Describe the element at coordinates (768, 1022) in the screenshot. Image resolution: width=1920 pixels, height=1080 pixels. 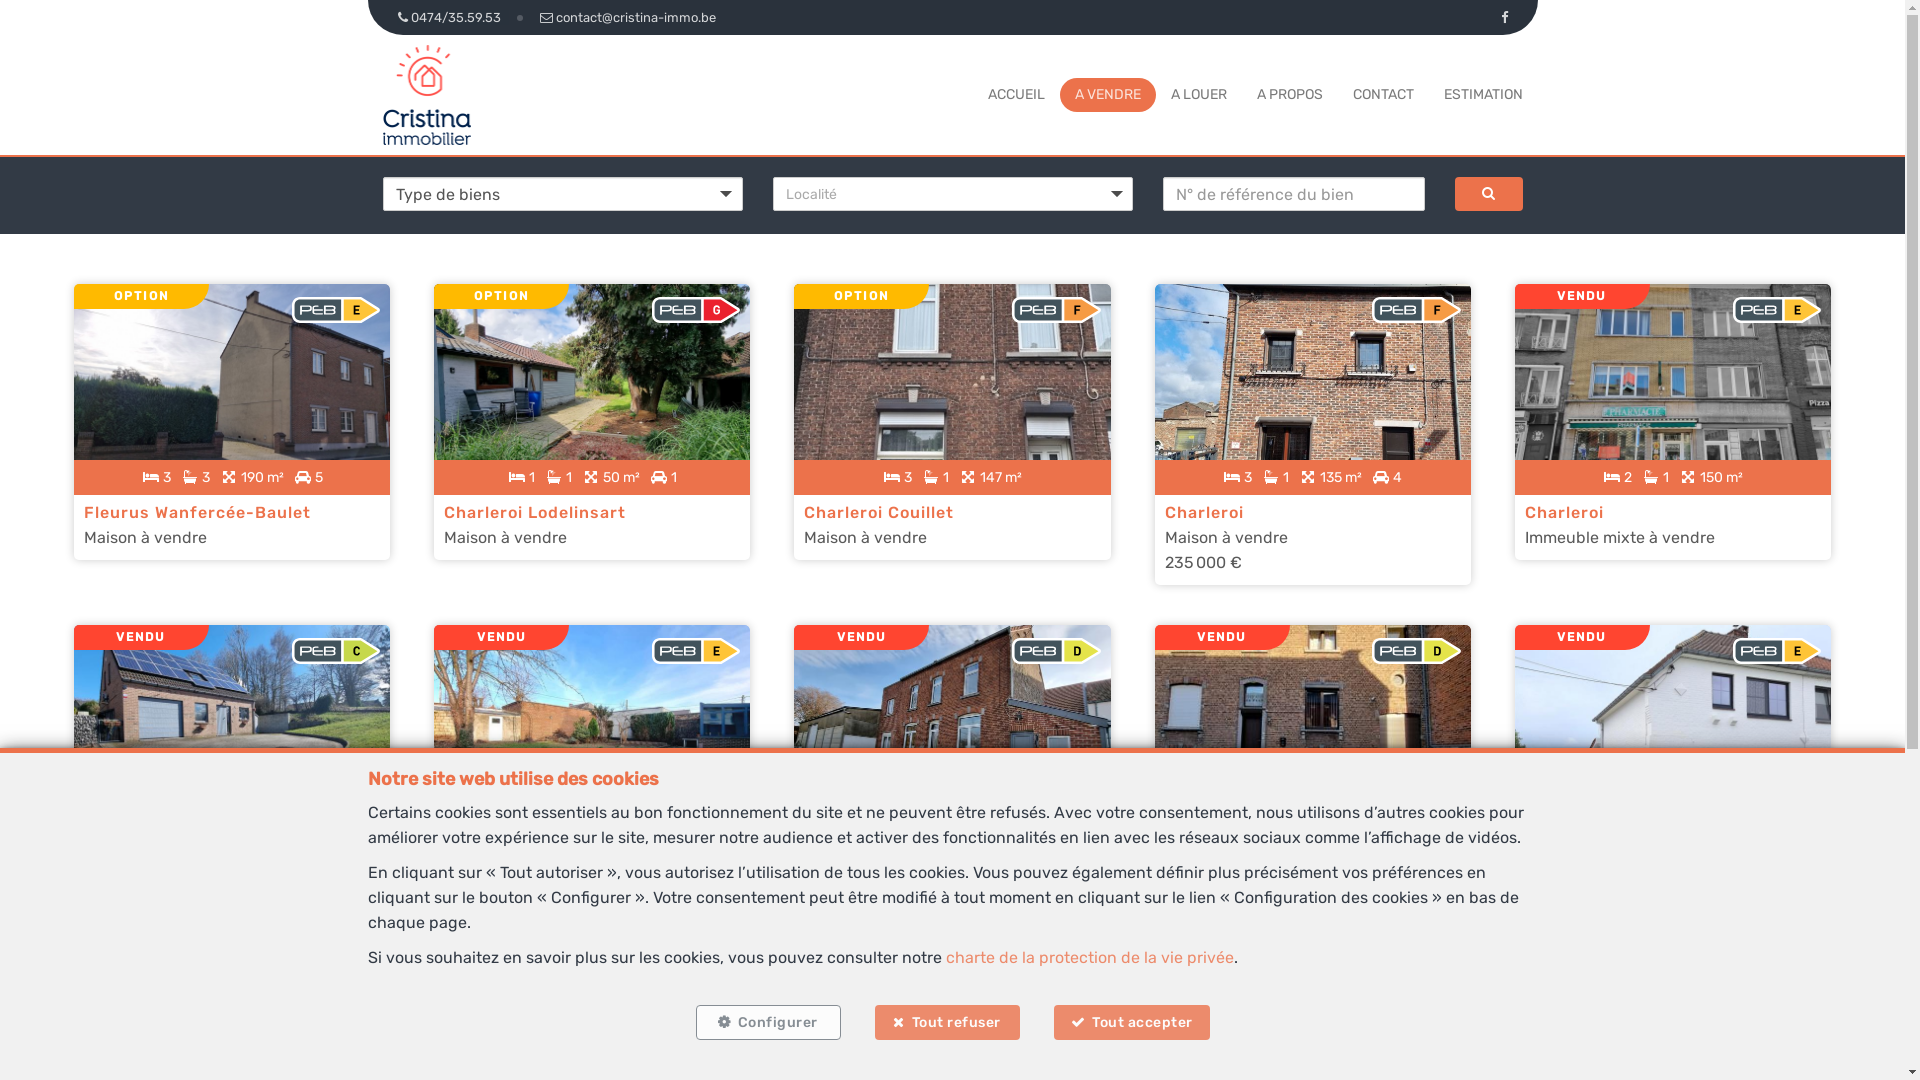
I see `Configurer` at that location.